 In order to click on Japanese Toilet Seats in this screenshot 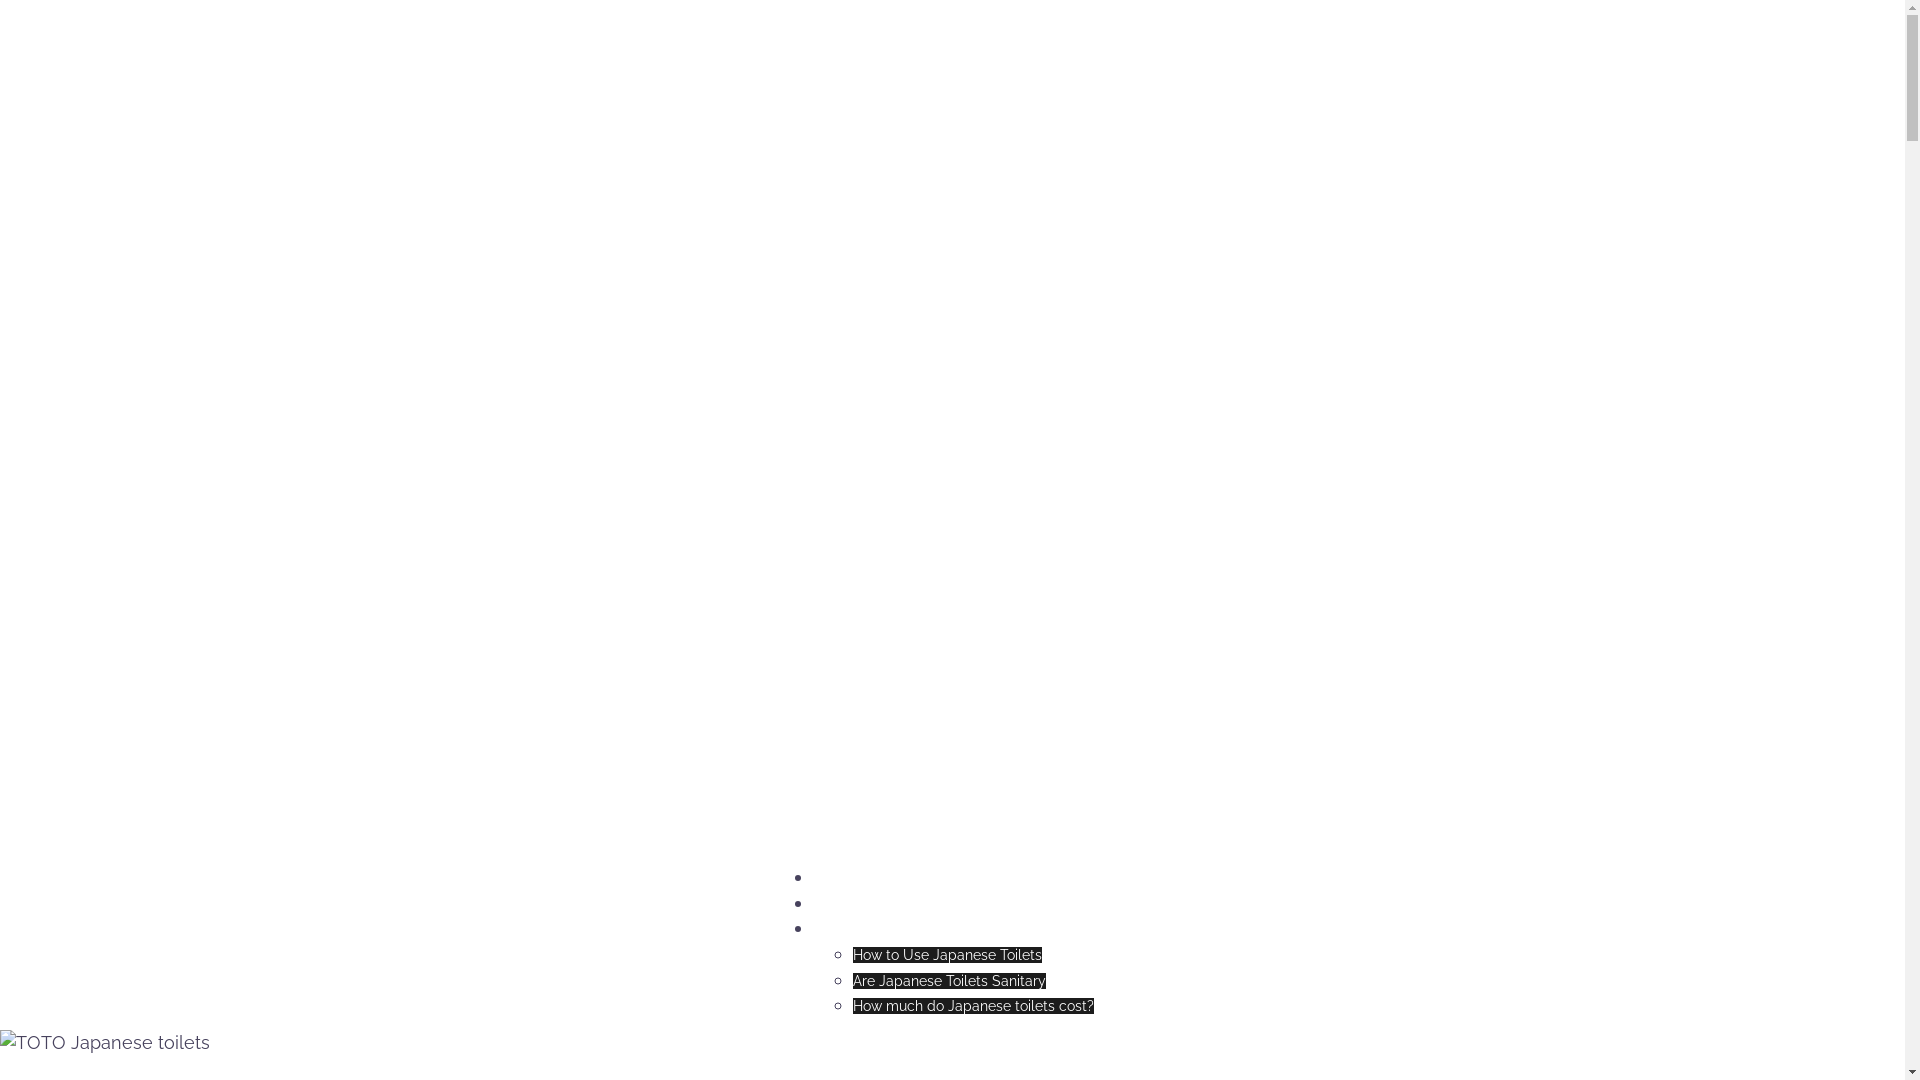, I will do `click(884, 904)`.